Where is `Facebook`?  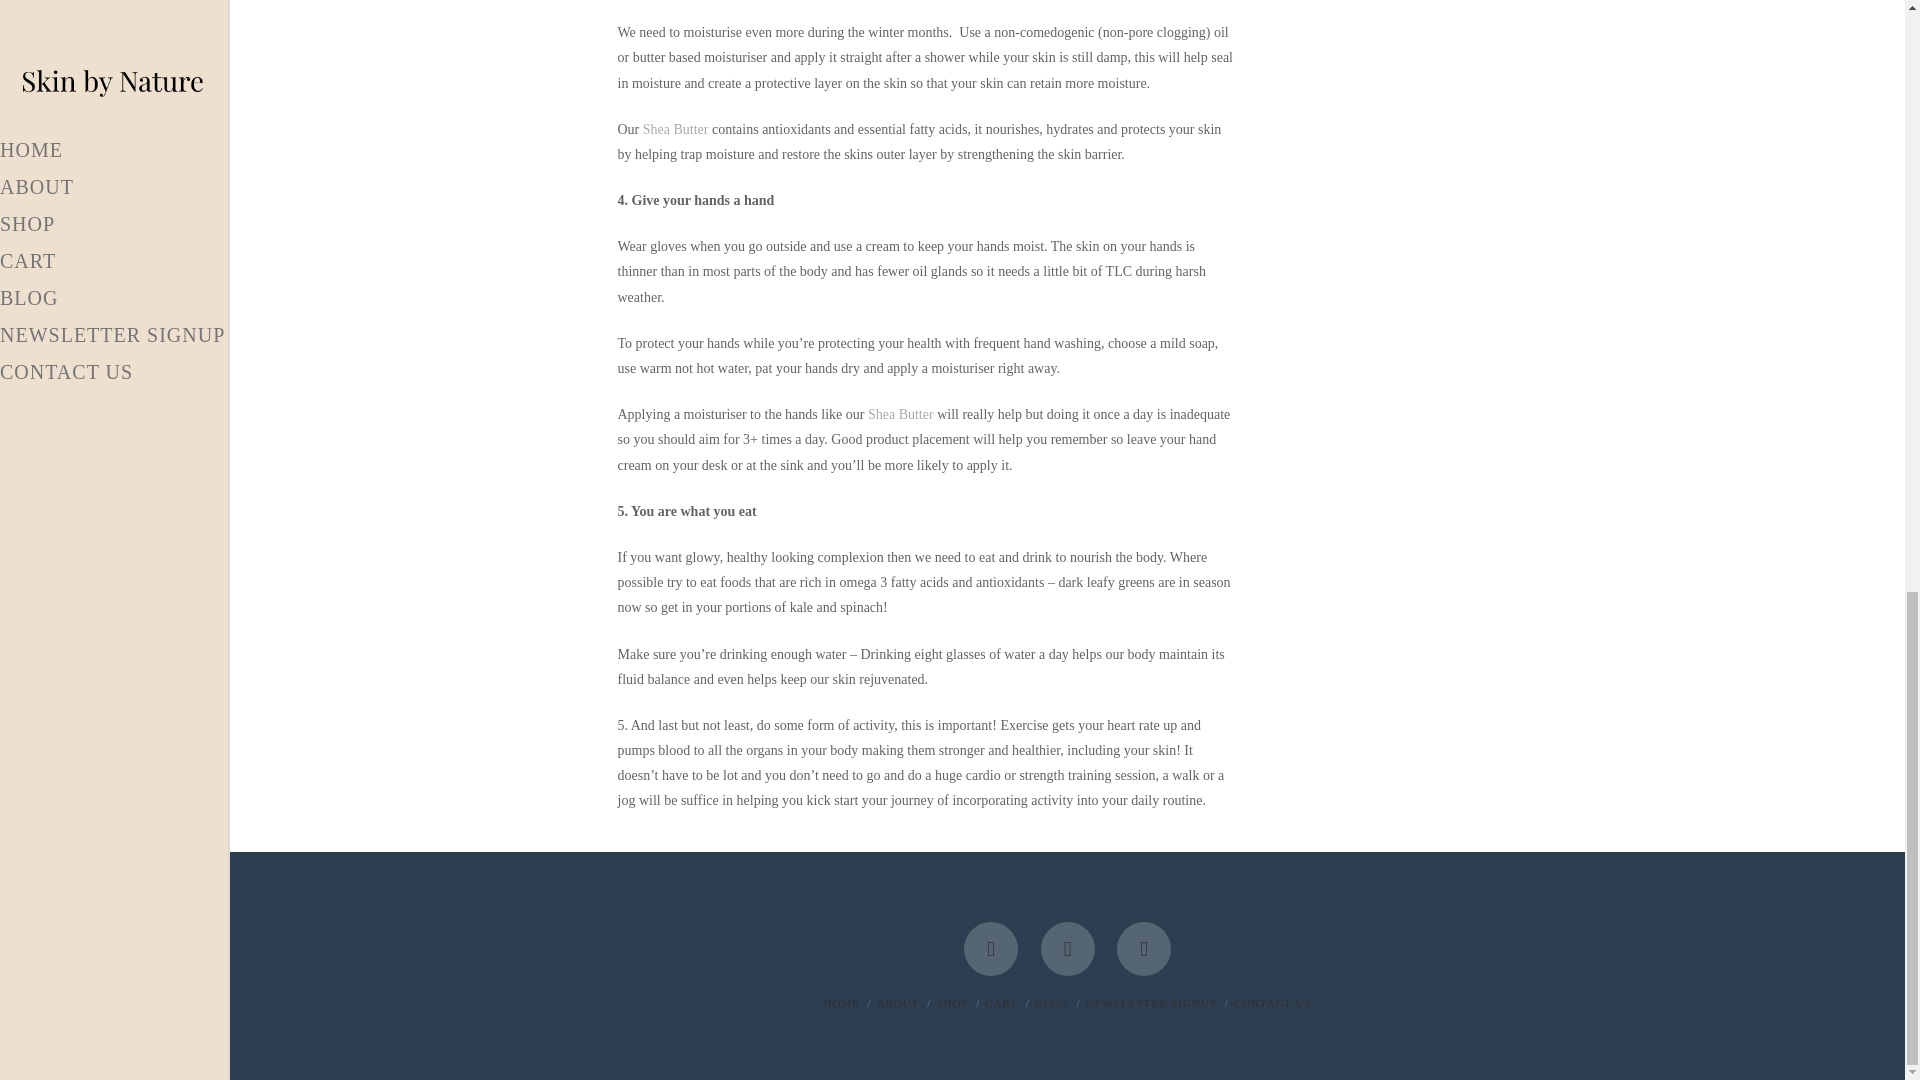
Facebook is located at coordinates (990, 949).